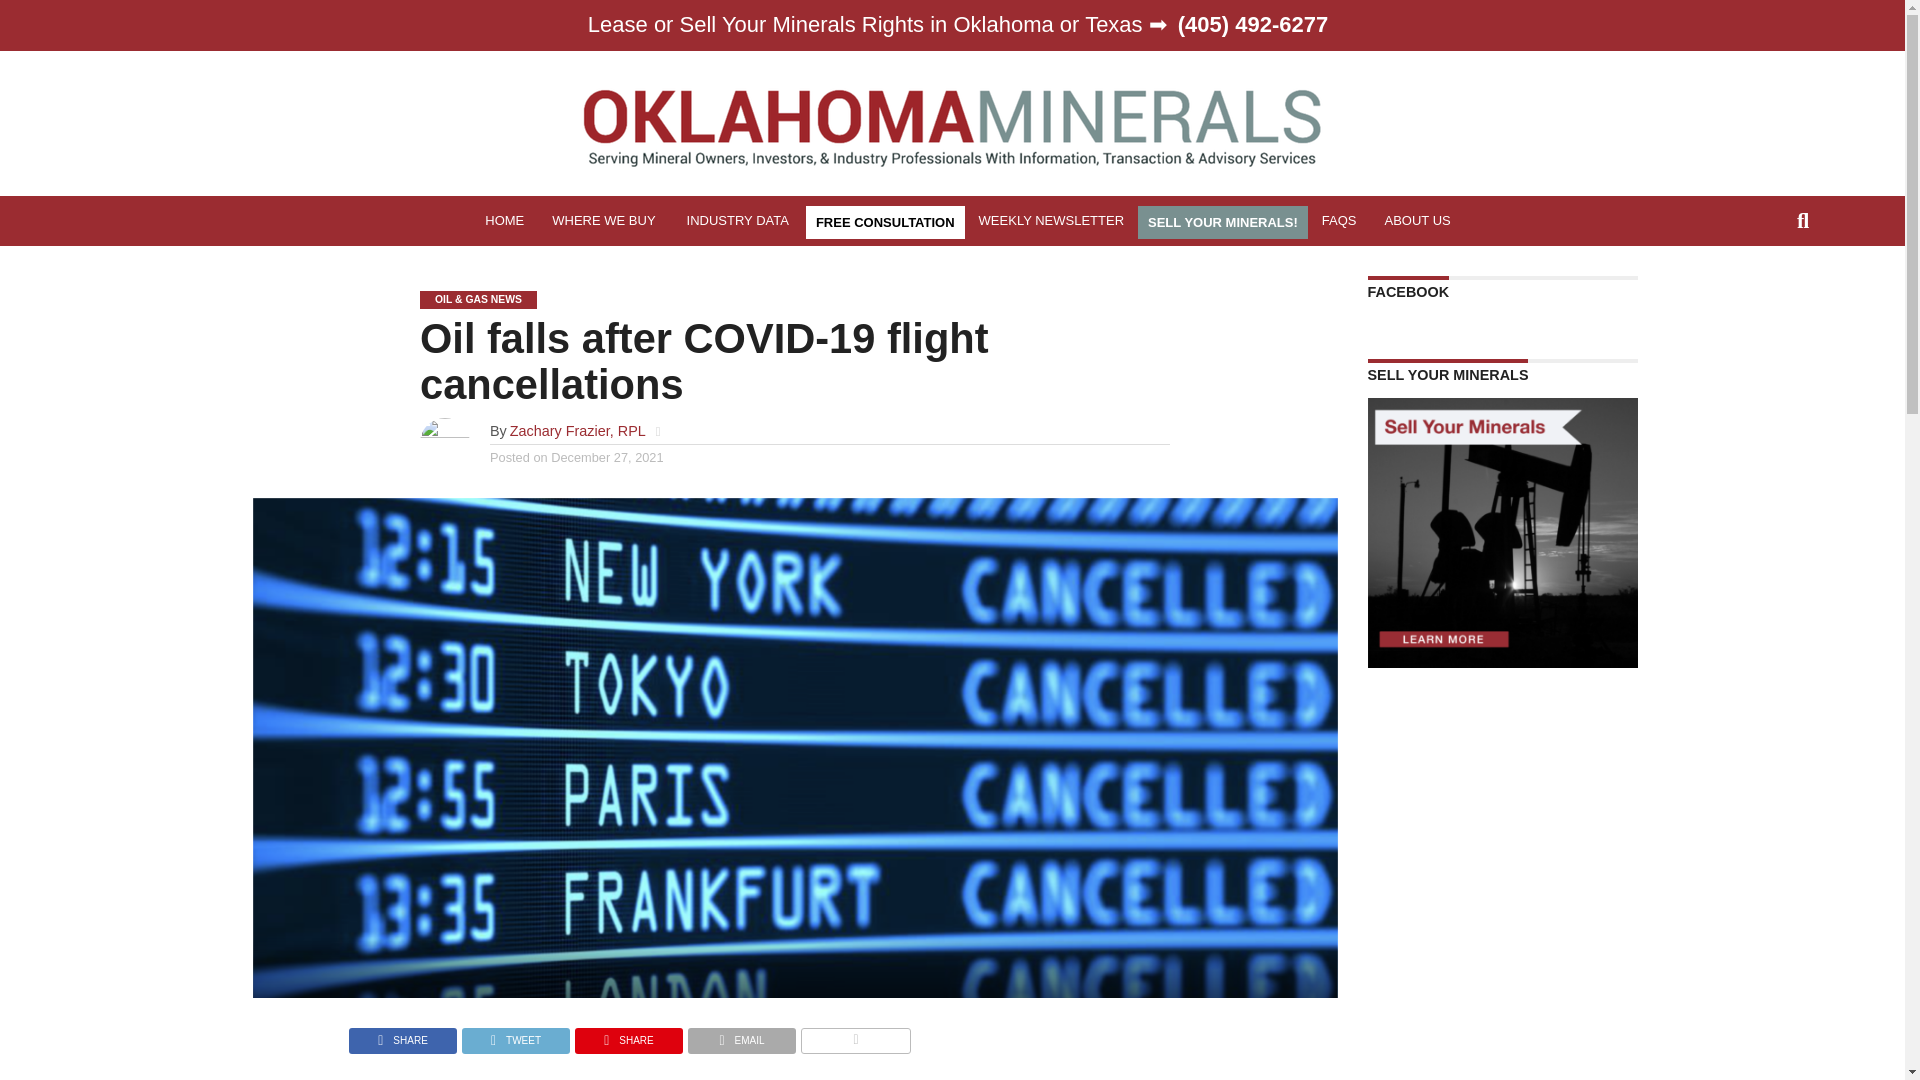  What do you see at coordinates (886, 222) in the screenshot?
I see `FREE CONSULTATION` at bounding box center [886, 222].